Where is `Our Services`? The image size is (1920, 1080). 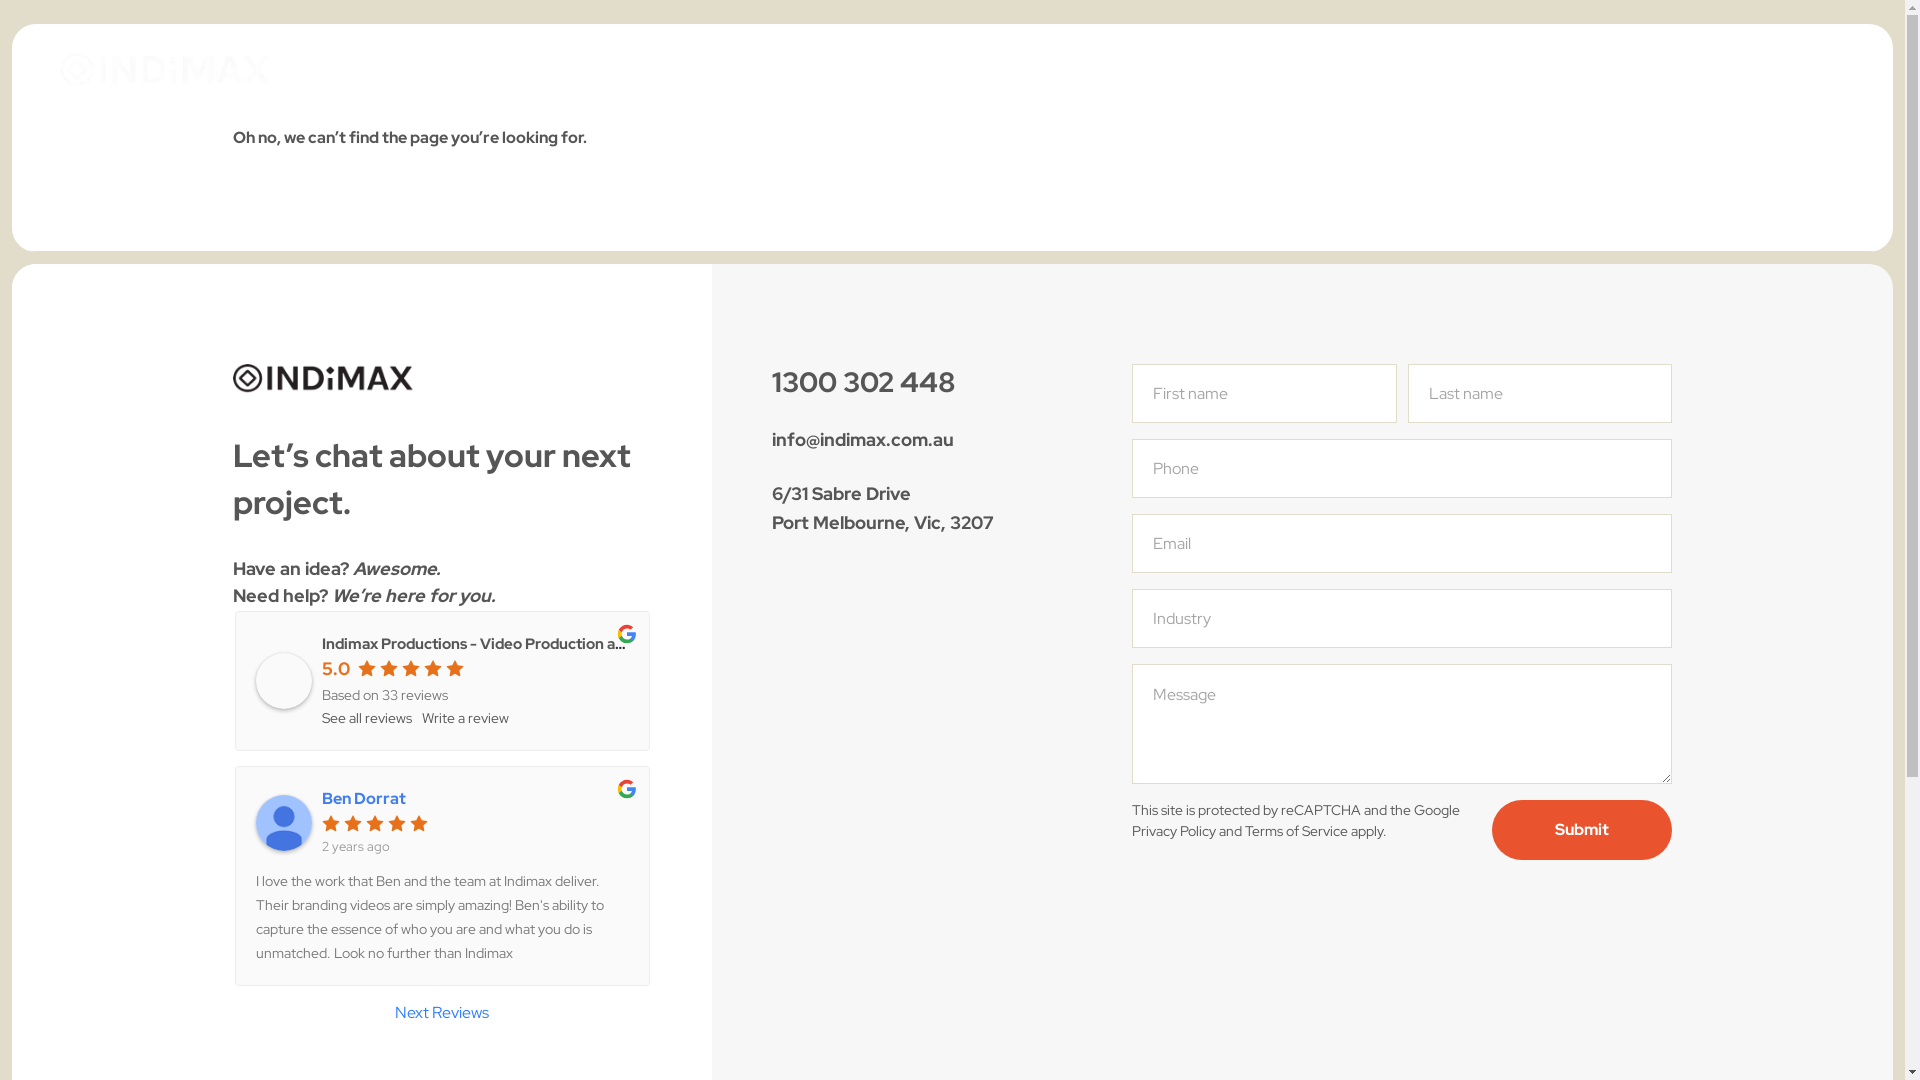 Our Services is located at coordinates (882, 70).